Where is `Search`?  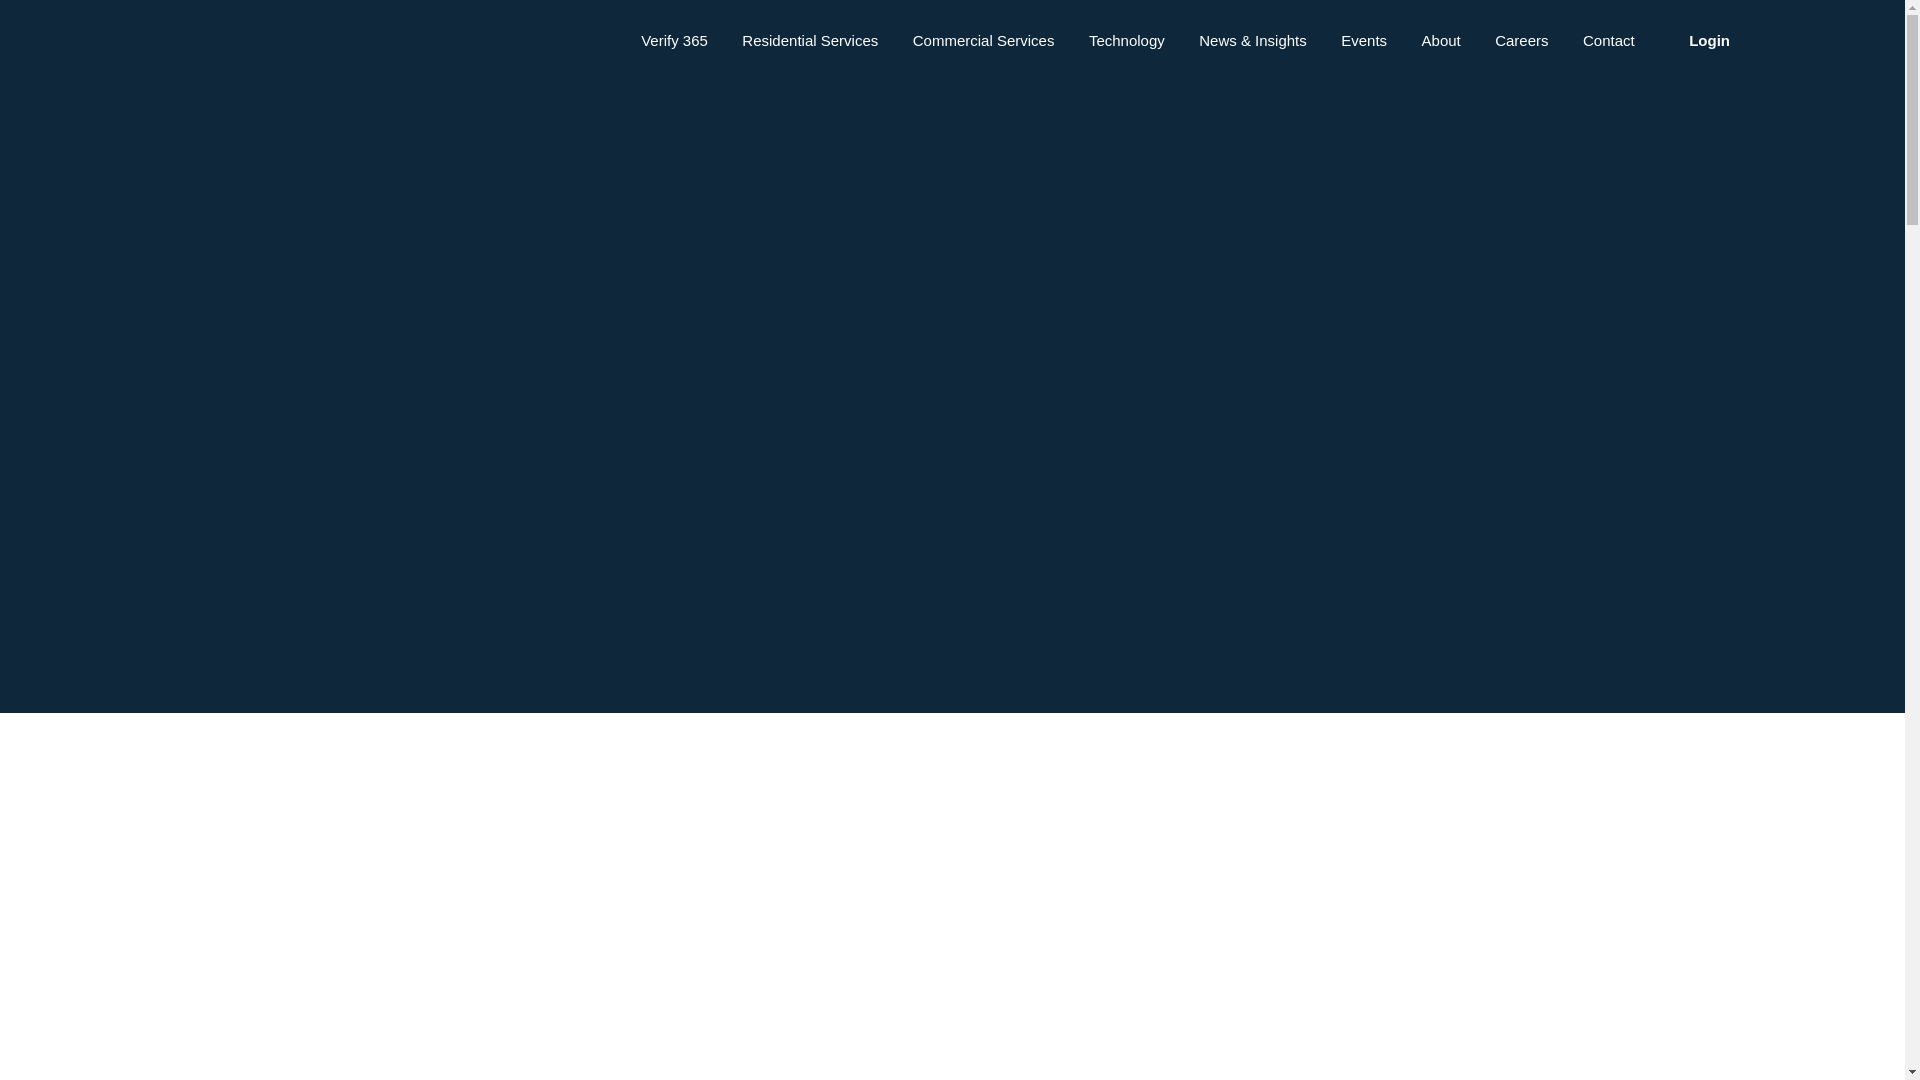
Search is located at coordinates (365, 46).